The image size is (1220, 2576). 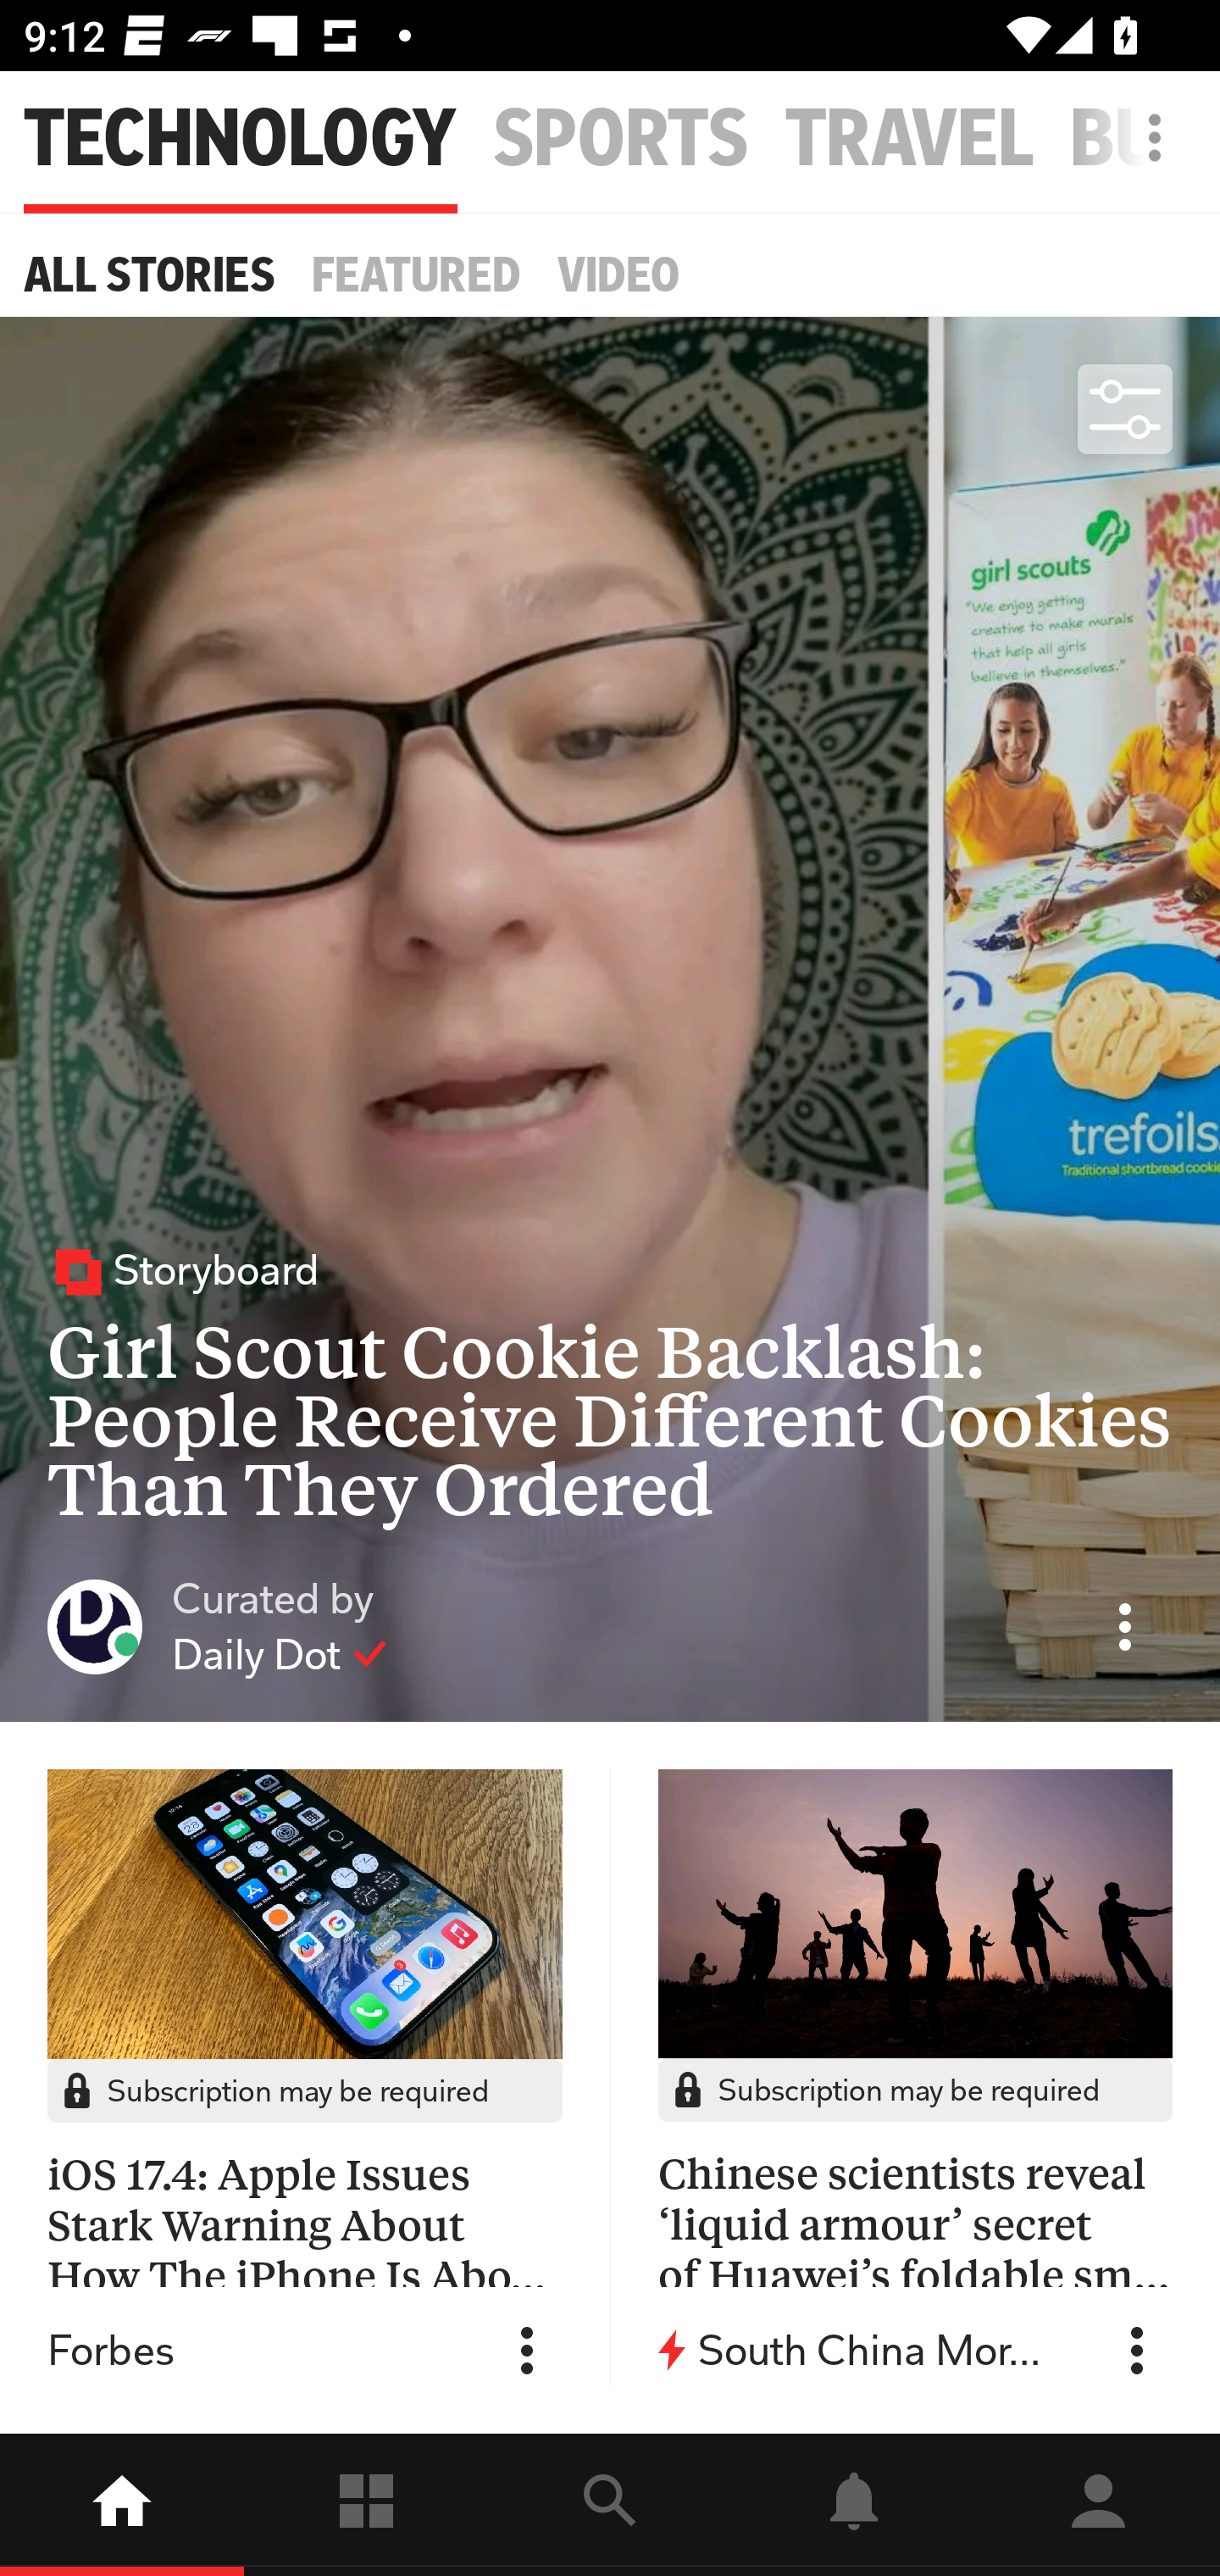 I want to click on Options, so click(x=1137, y=2351).